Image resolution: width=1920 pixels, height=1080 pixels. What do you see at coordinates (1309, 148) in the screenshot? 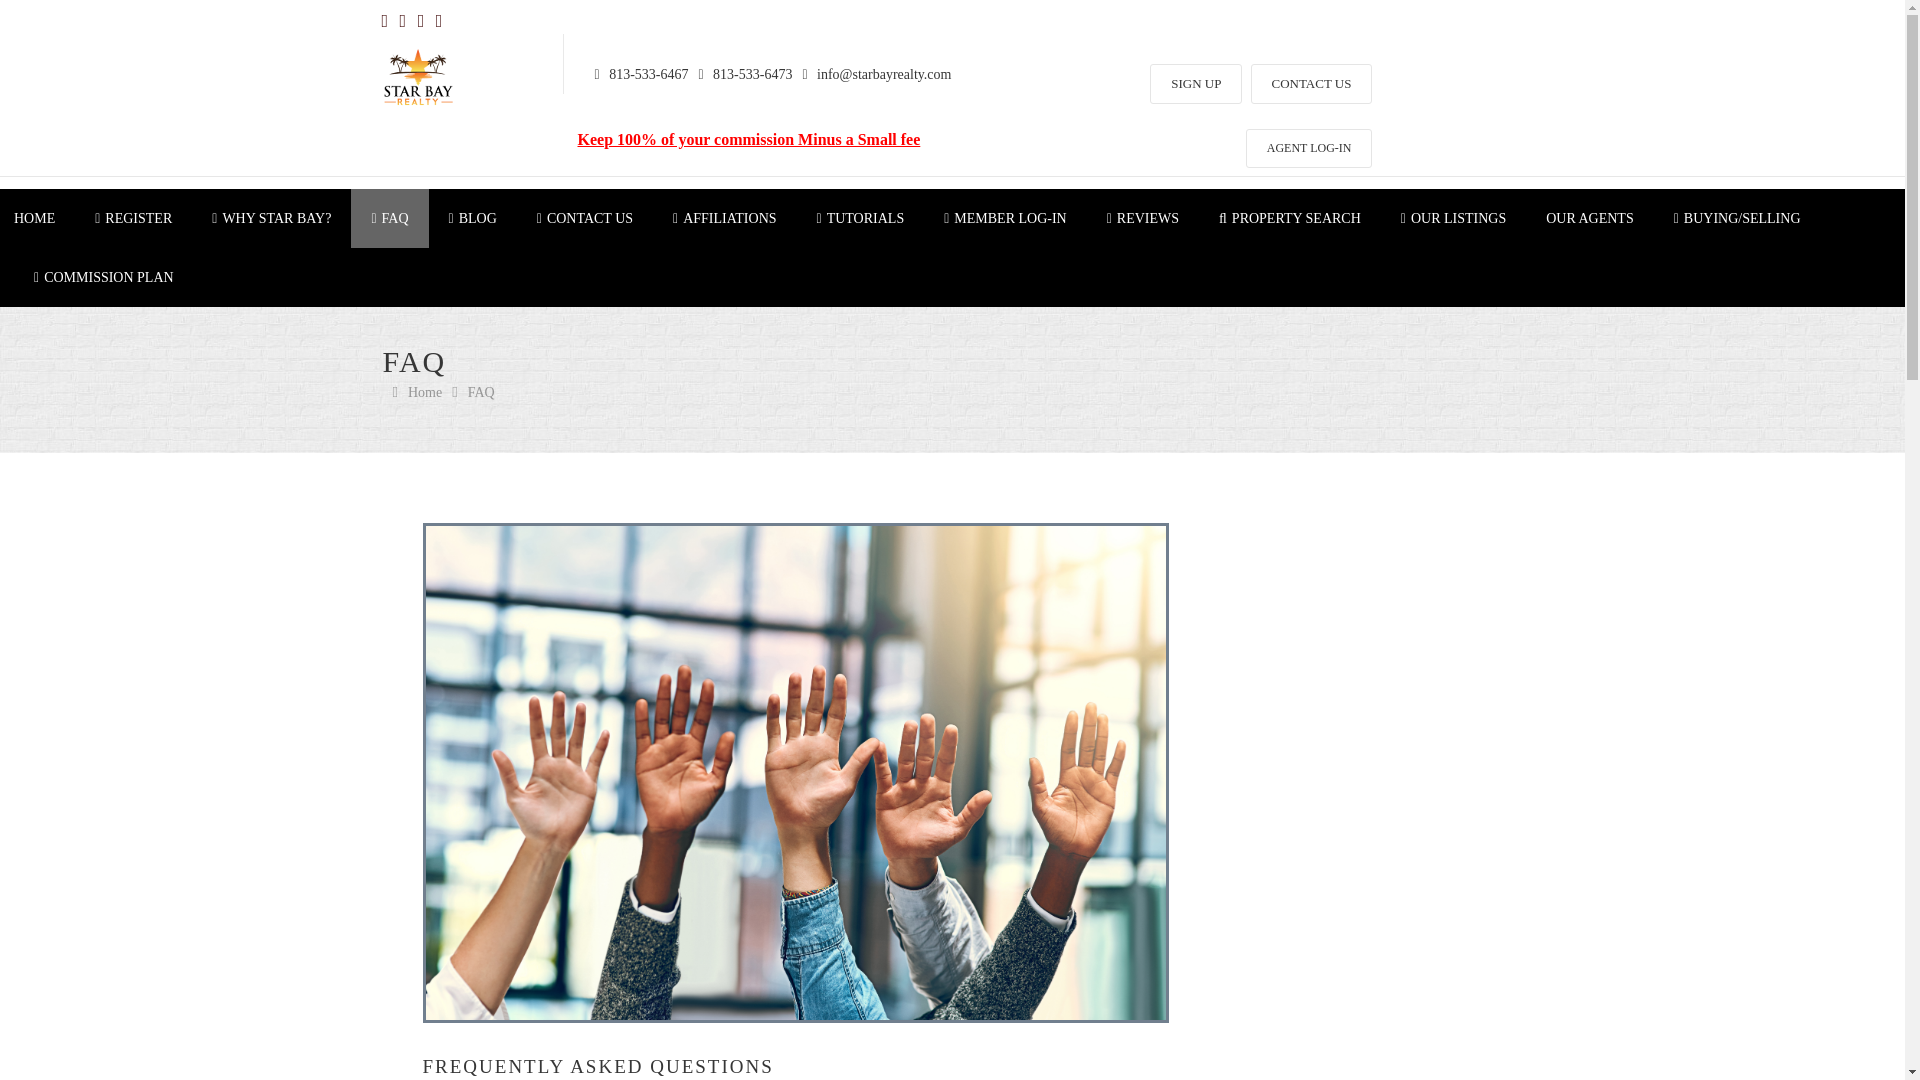
I see `AGENT LOG-IN` at bounding box center [1309, 148].